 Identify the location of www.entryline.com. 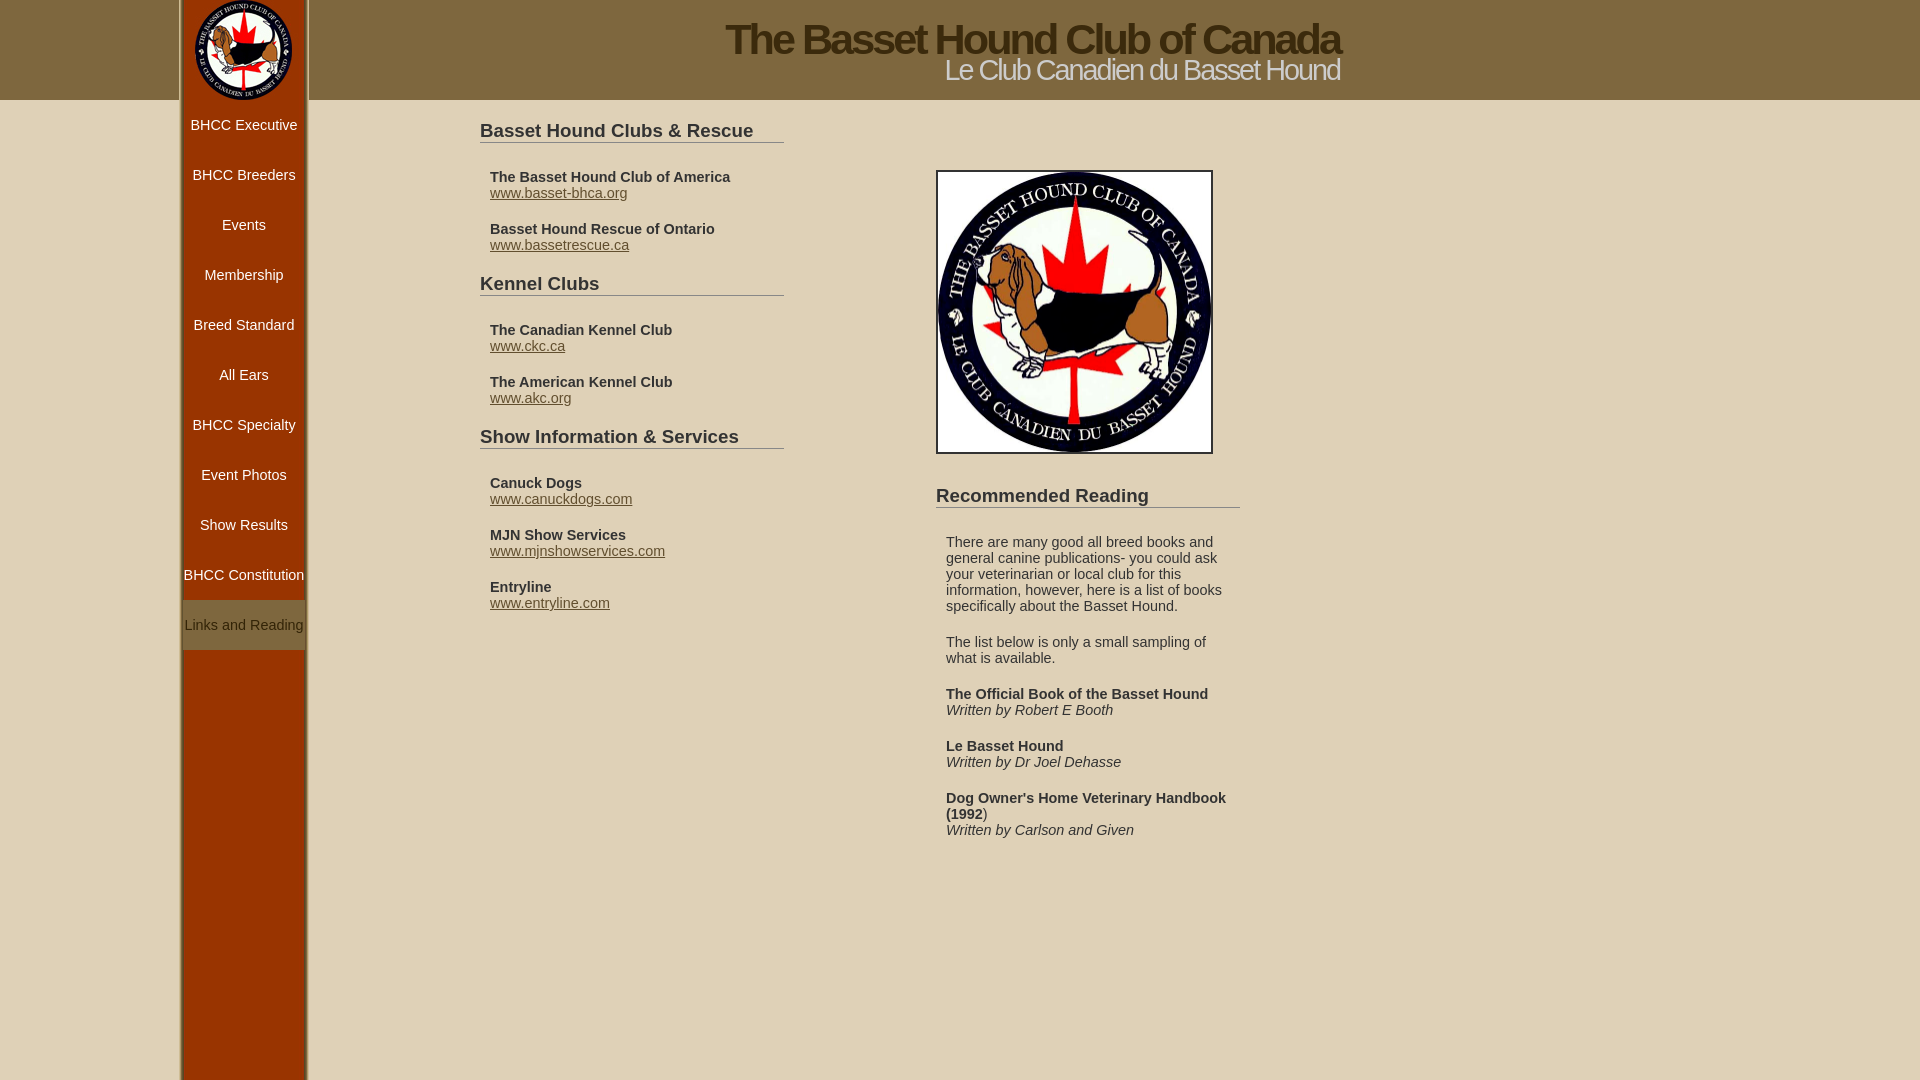
(550, 603).